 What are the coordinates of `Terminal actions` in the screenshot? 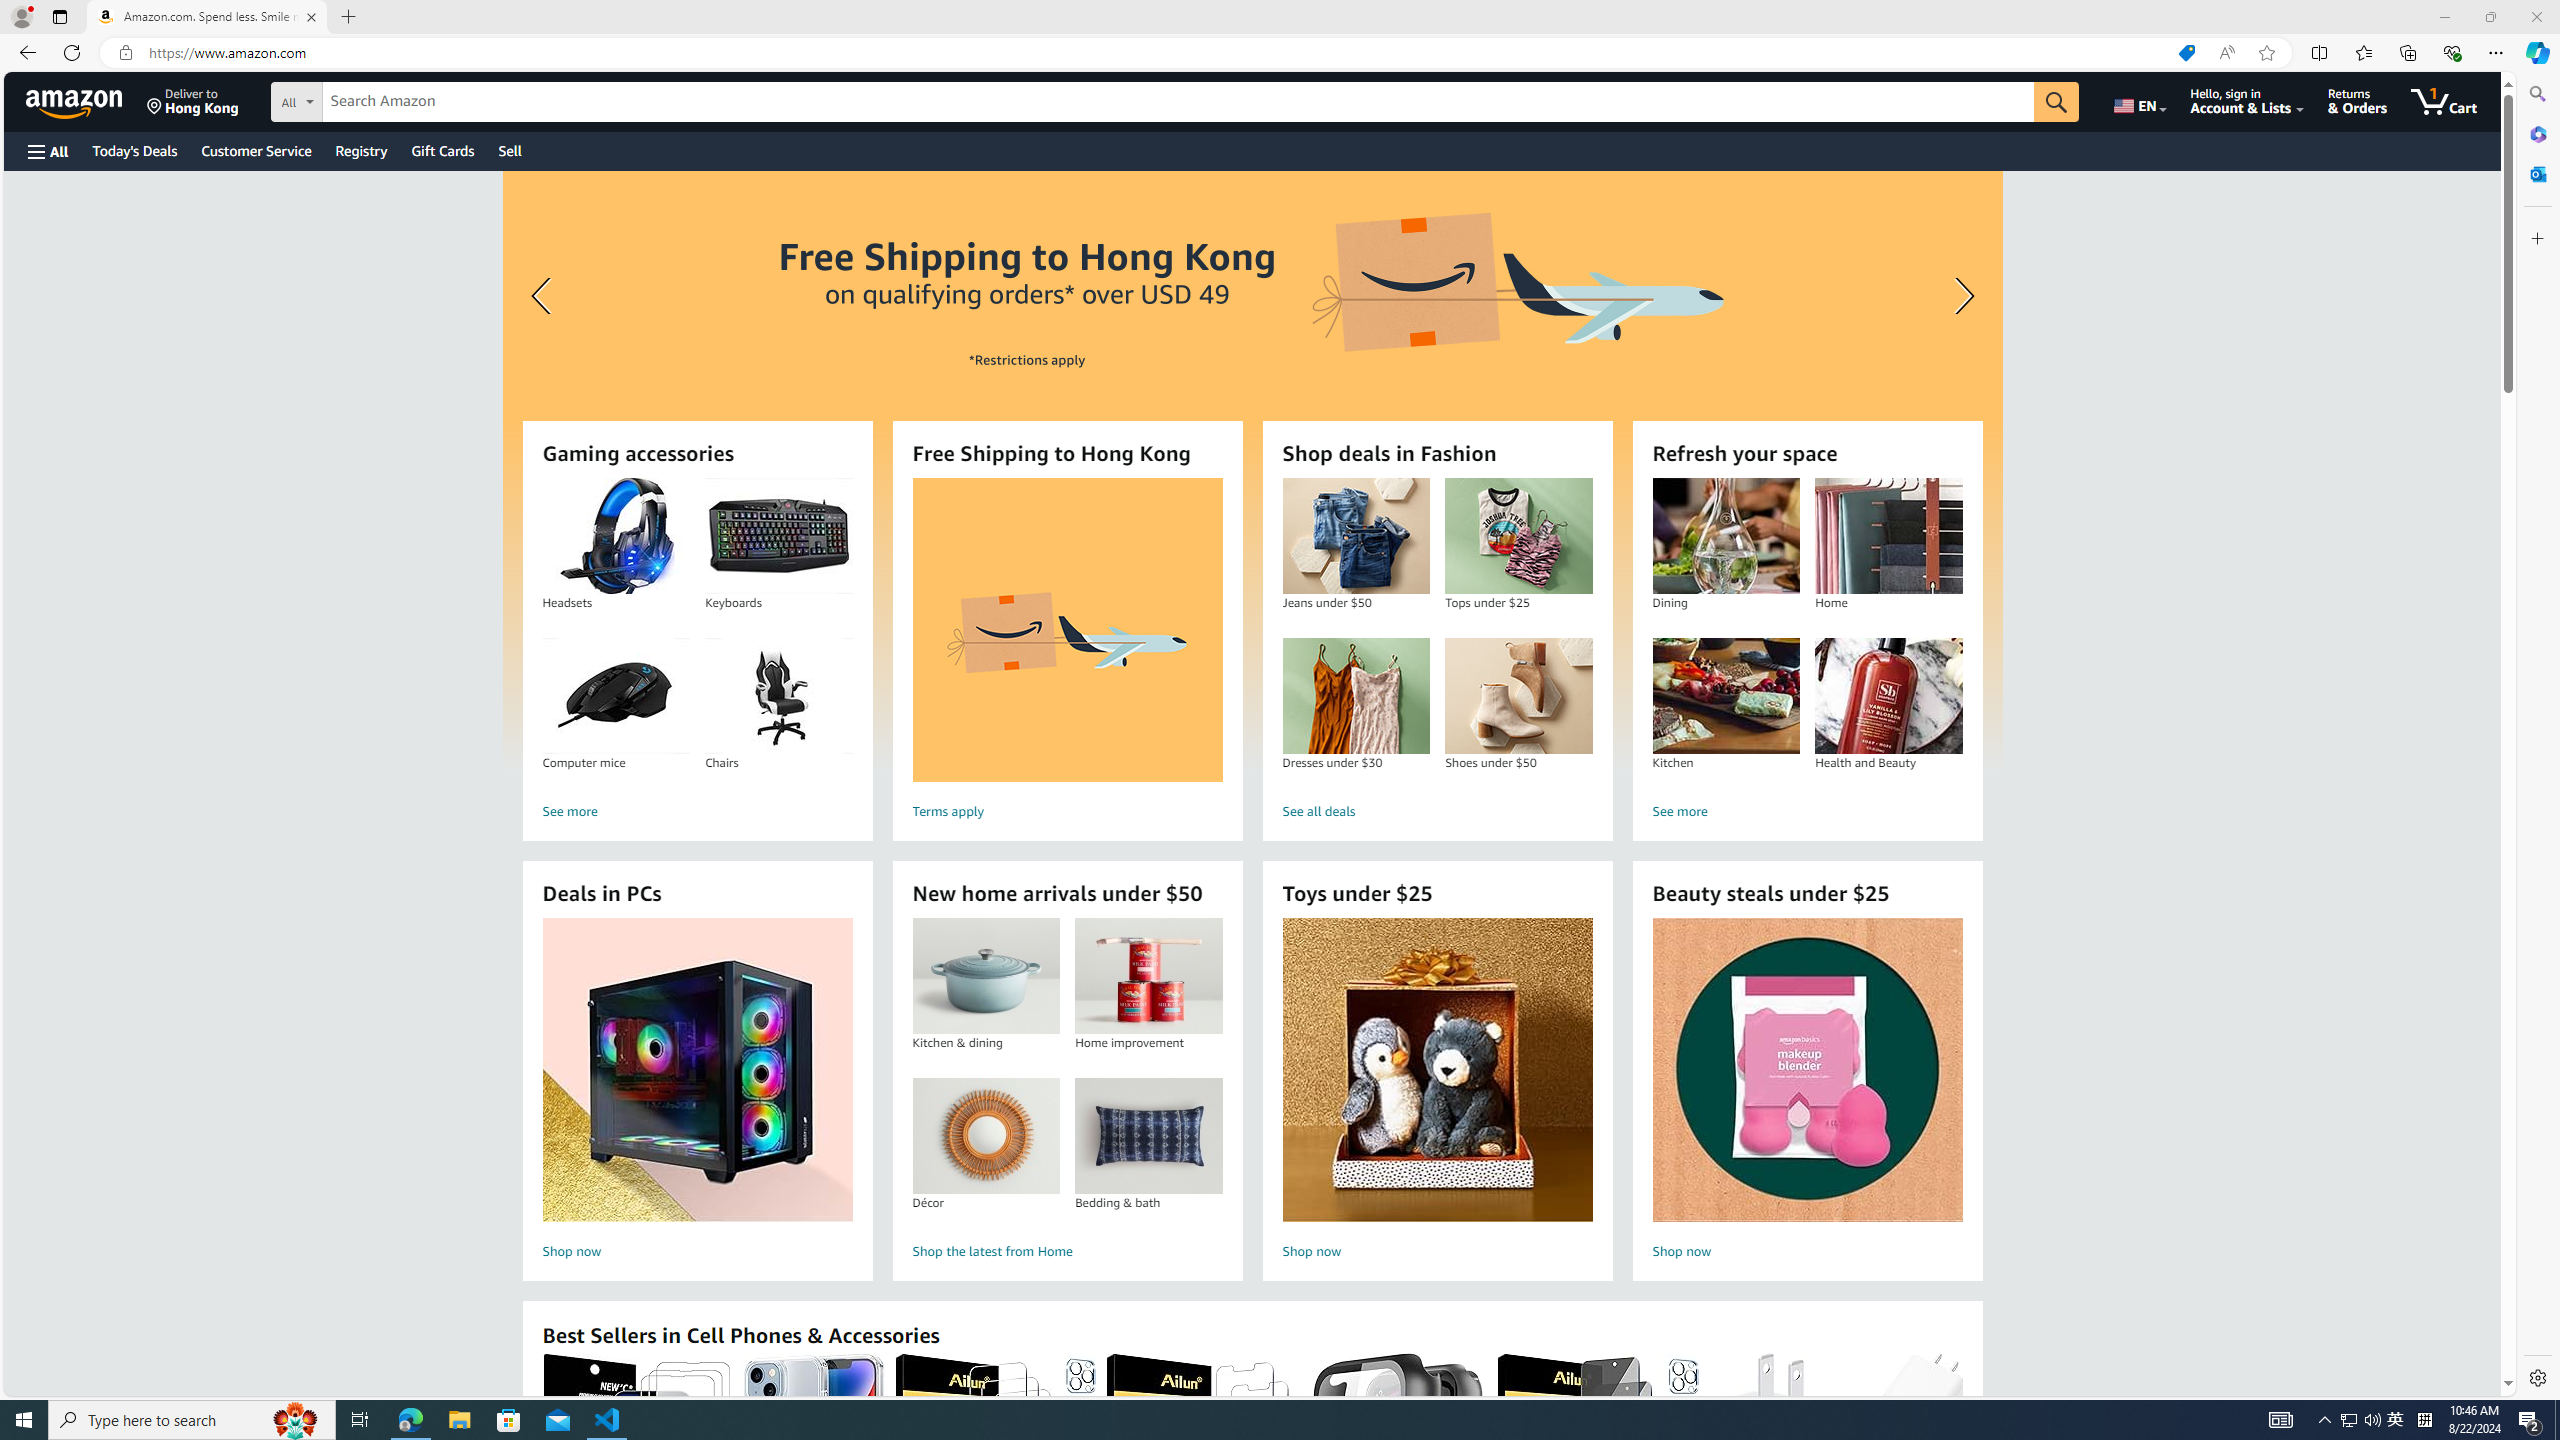 It's located at (1600, 948).